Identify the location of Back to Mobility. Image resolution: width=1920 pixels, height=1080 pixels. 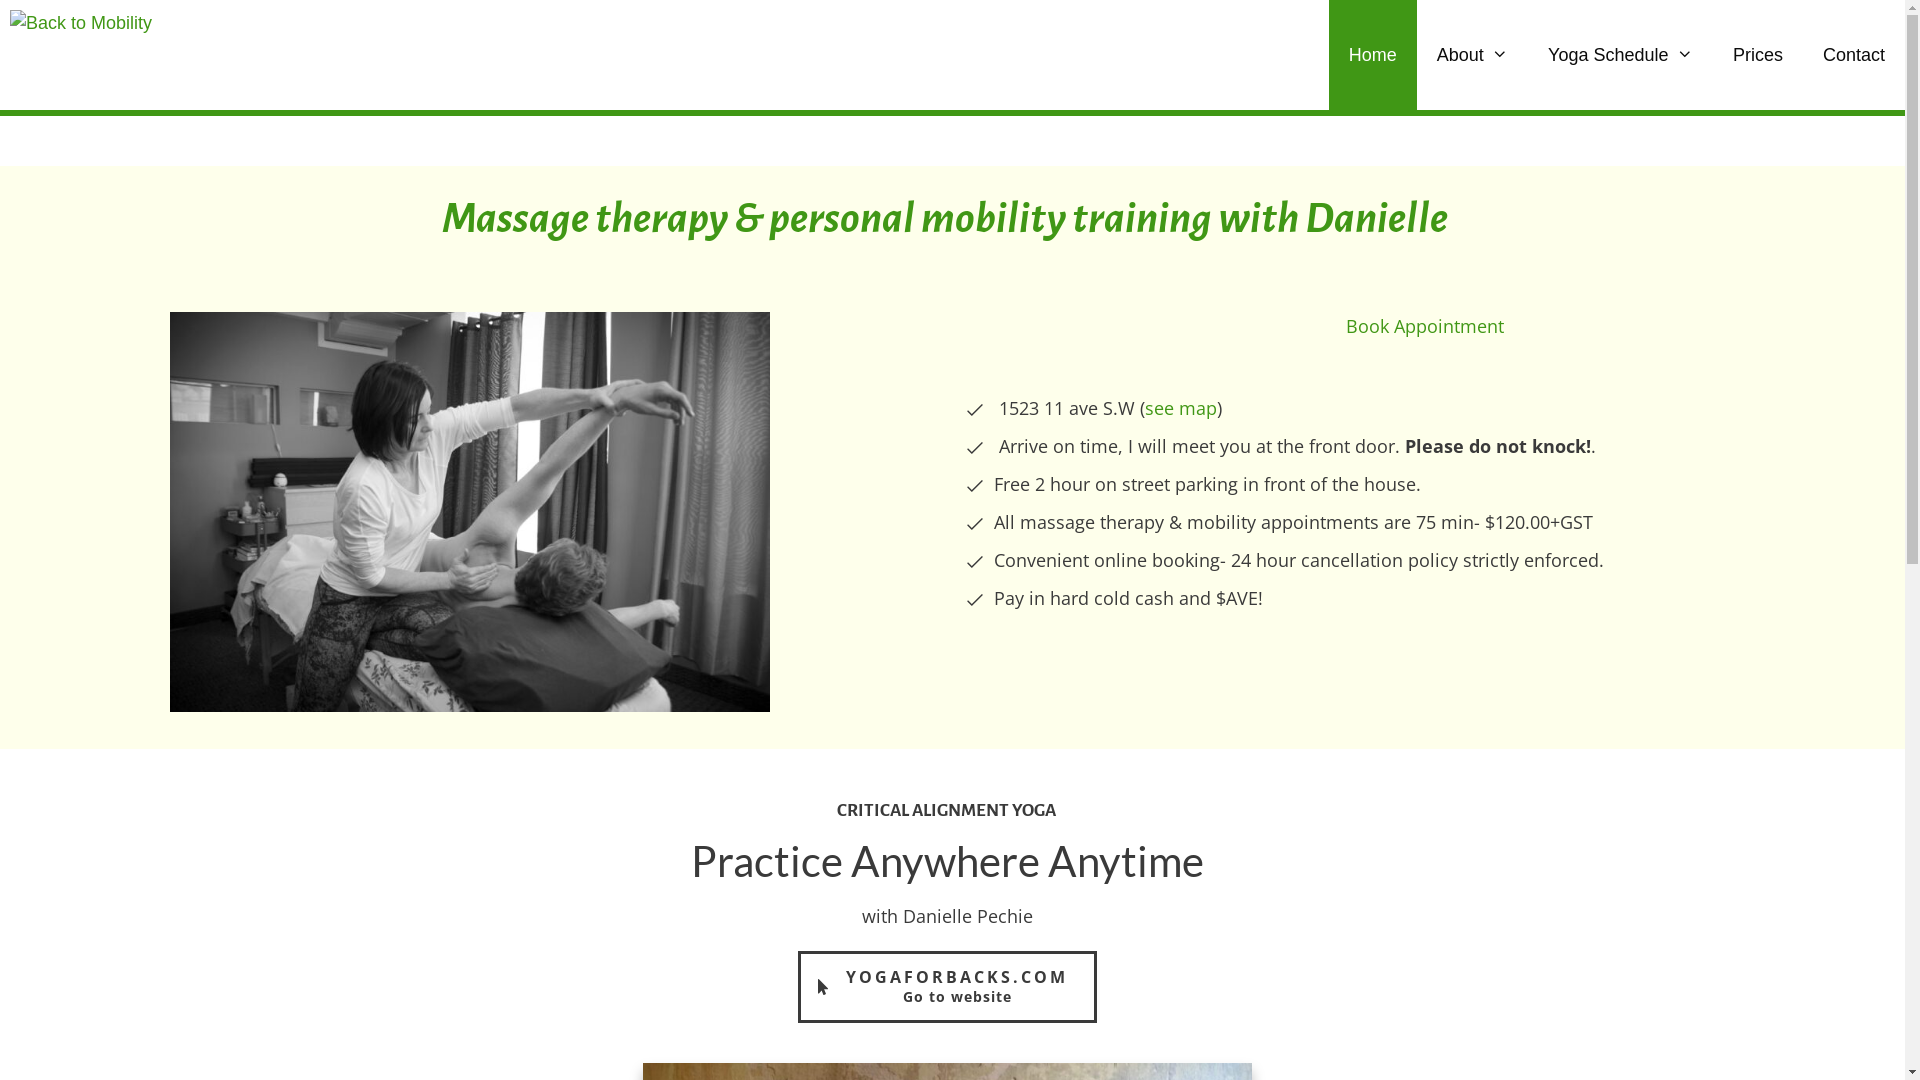
(81, 55).